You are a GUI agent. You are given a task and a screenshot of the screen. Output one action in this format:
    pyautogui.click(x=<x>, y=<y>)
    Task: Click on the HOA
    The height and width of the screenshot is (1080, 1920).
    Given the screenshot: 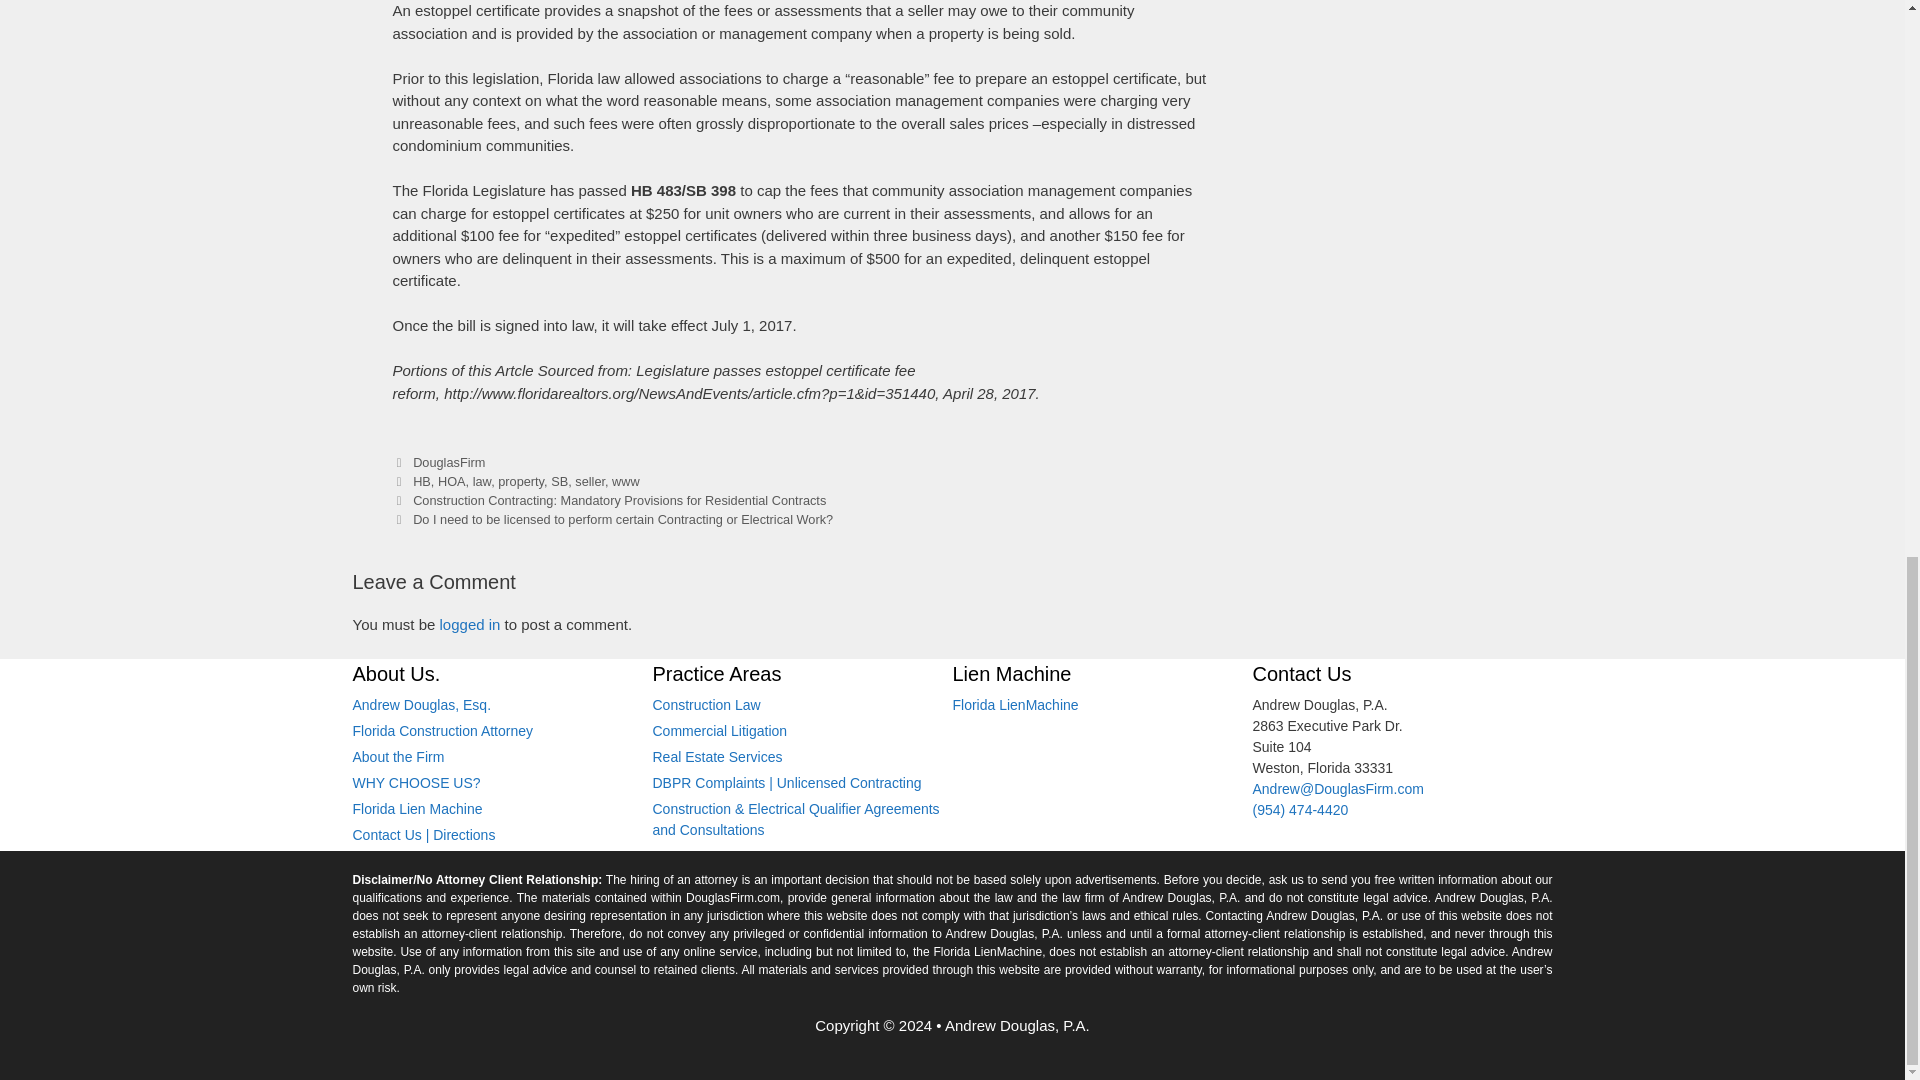 What is the action you would take?
    pyautogui.click(x=452, y=482)
    